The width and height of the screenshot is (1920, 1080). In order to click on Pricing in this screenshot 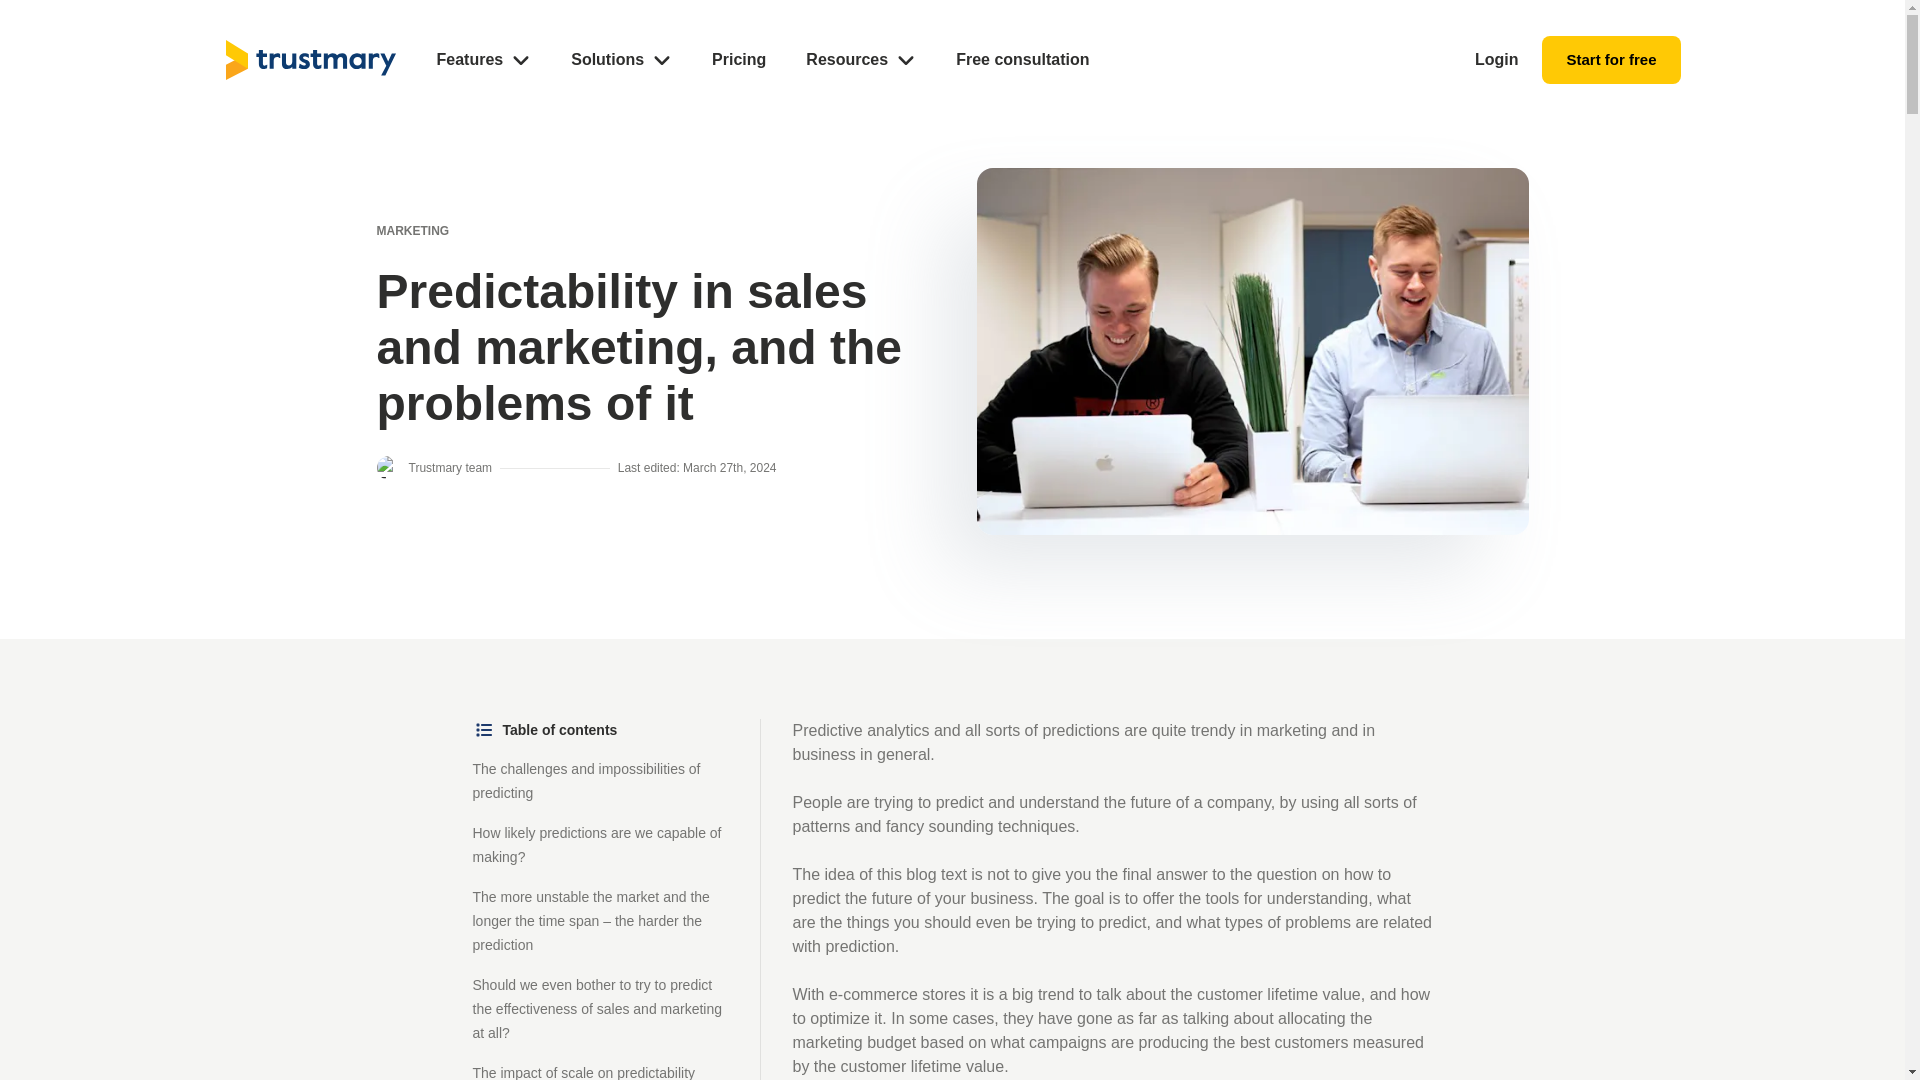, I will do `click(739, 60)`.